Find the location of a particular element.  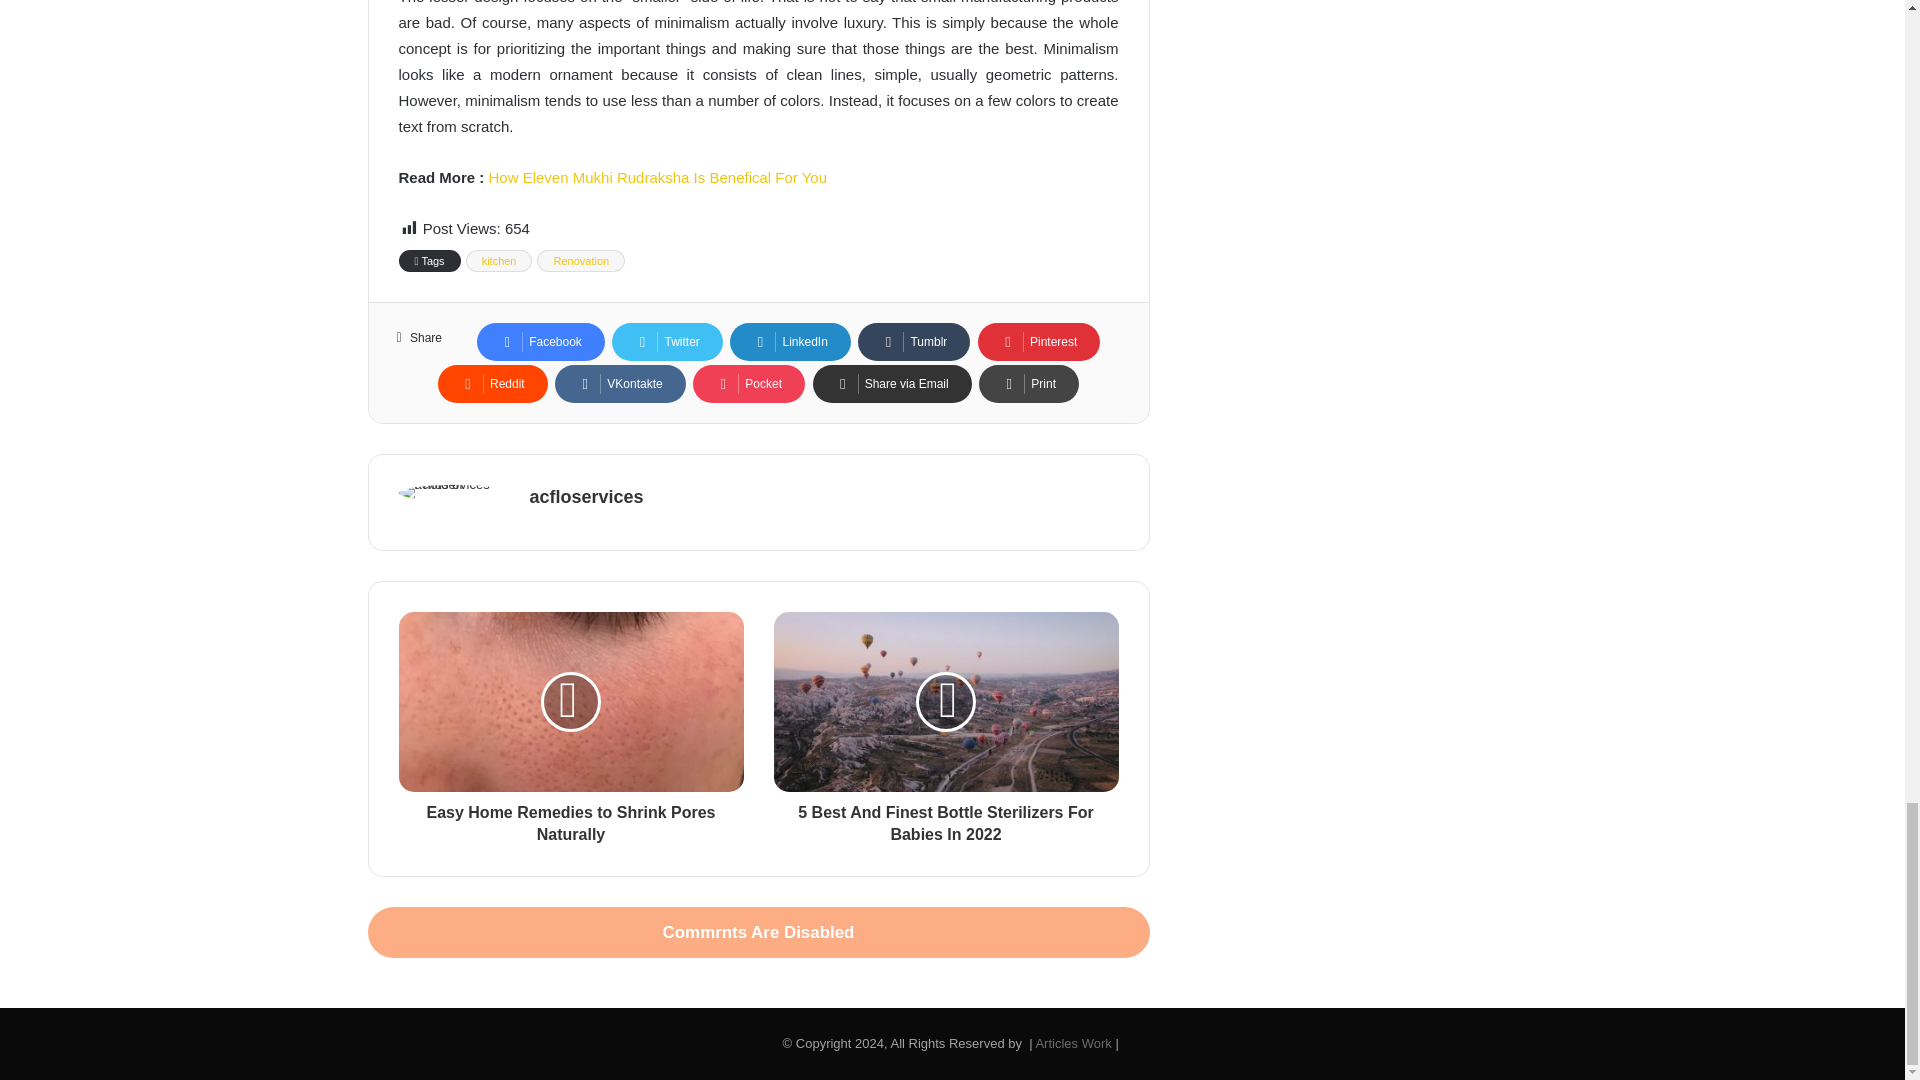

Facebook is located at coordinates (540, 341).